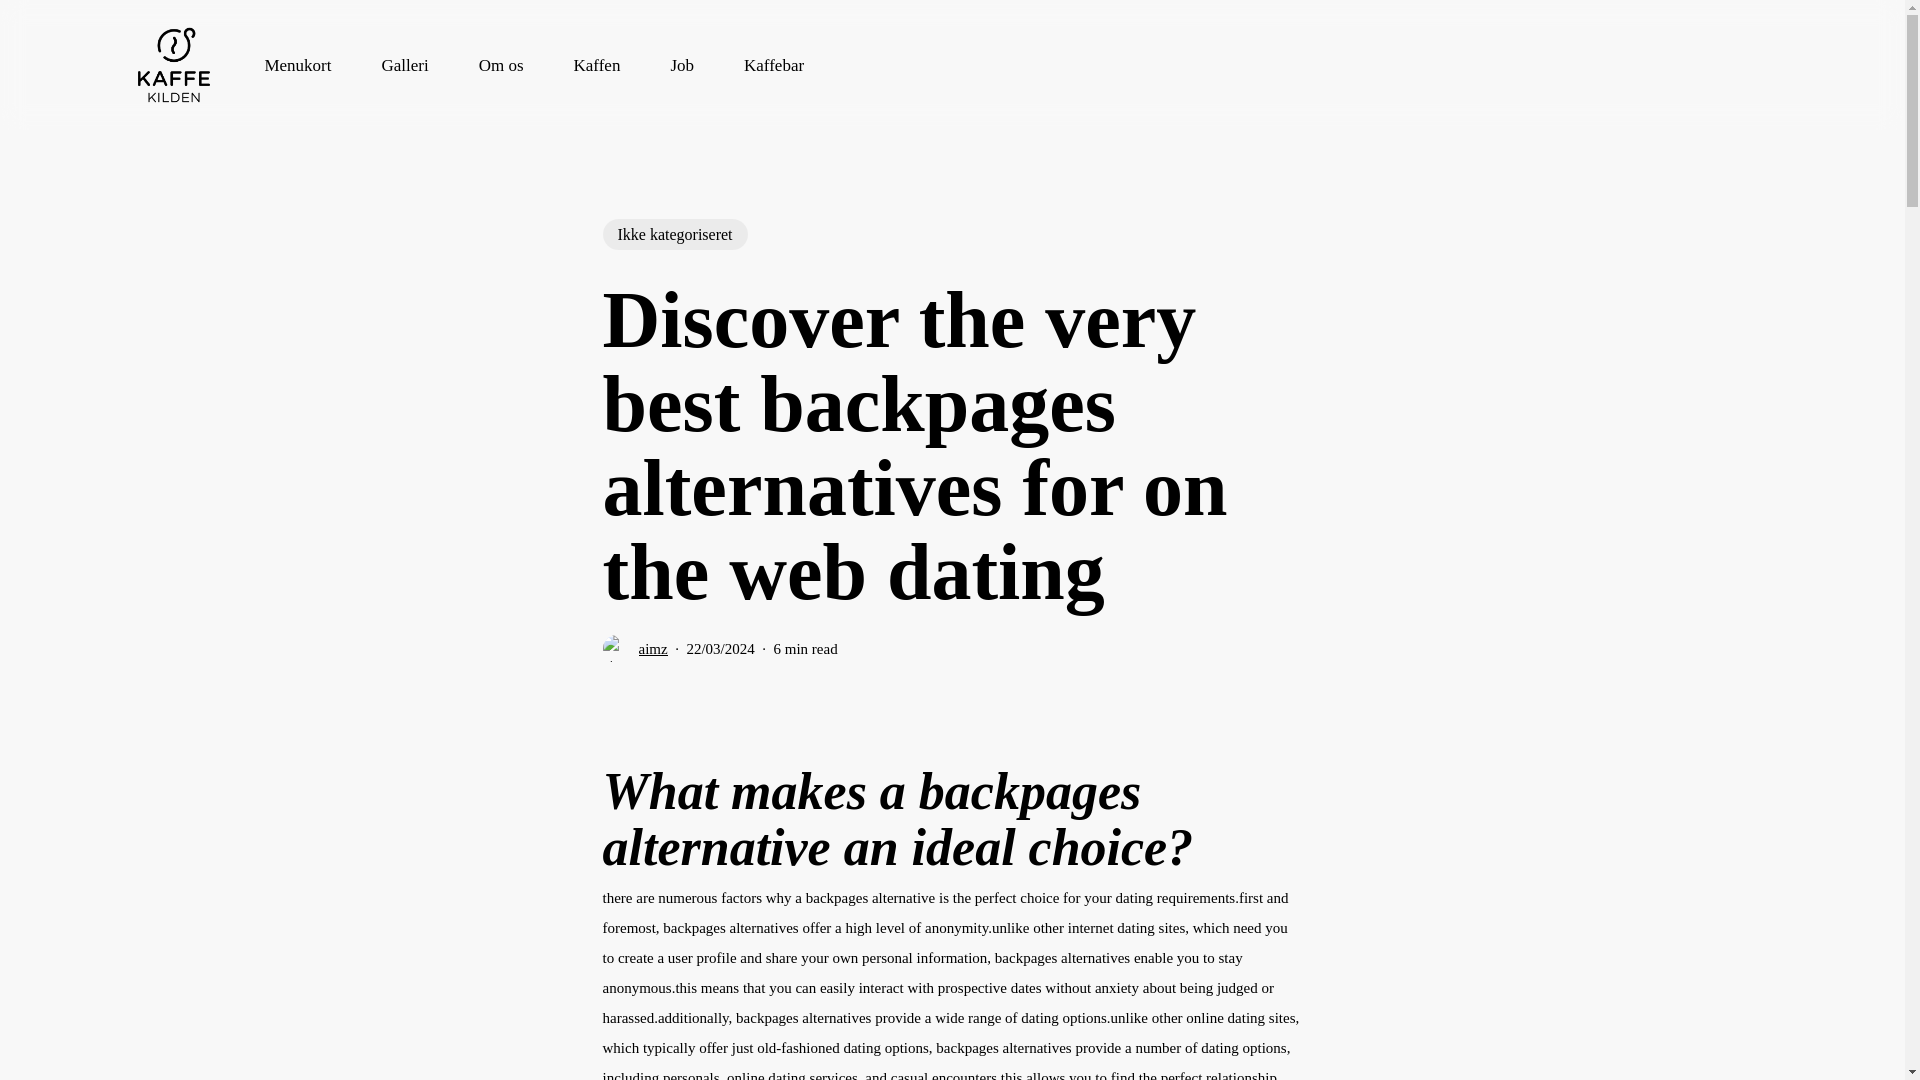 This screenshot has height=1080, width=1920. I want to click on Job, so click(682, 64).